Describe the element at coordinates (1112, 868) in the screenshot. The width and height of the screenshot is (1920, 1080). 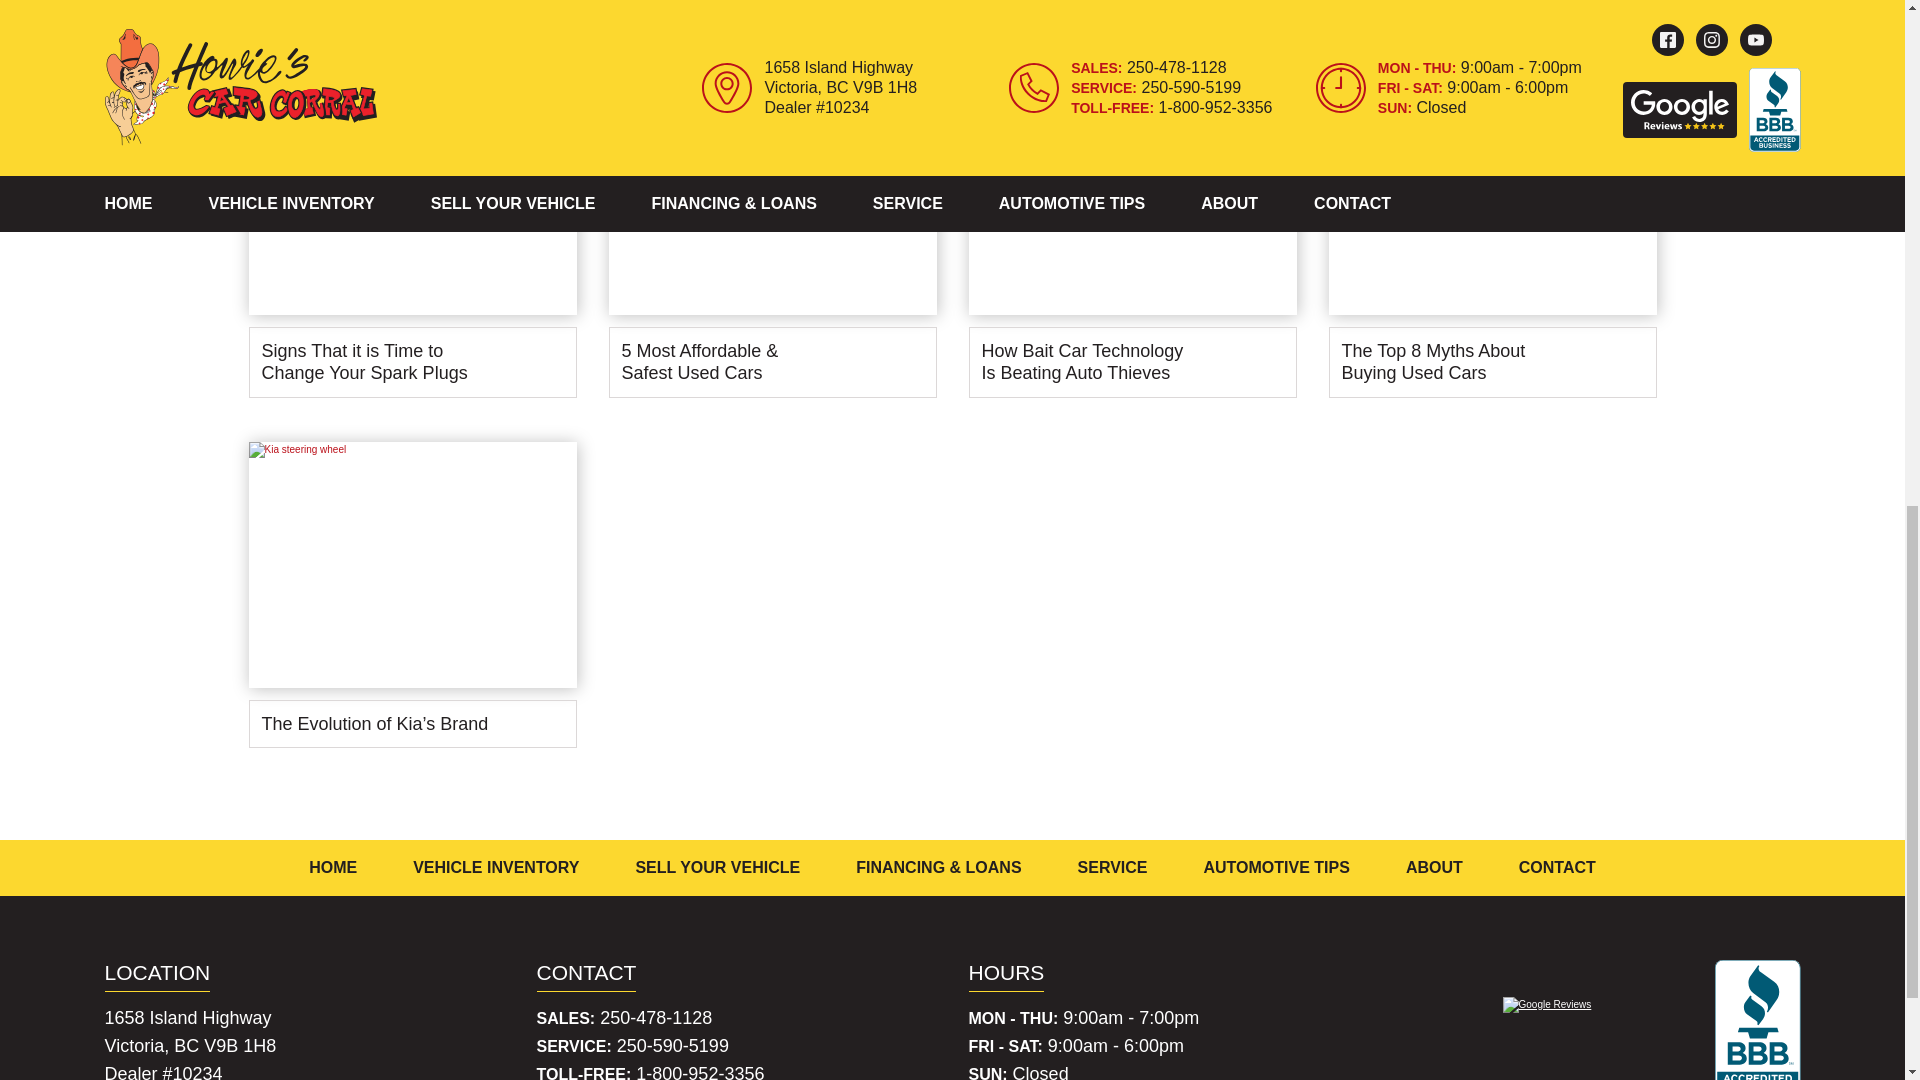
I see `SERVICE` at that location.